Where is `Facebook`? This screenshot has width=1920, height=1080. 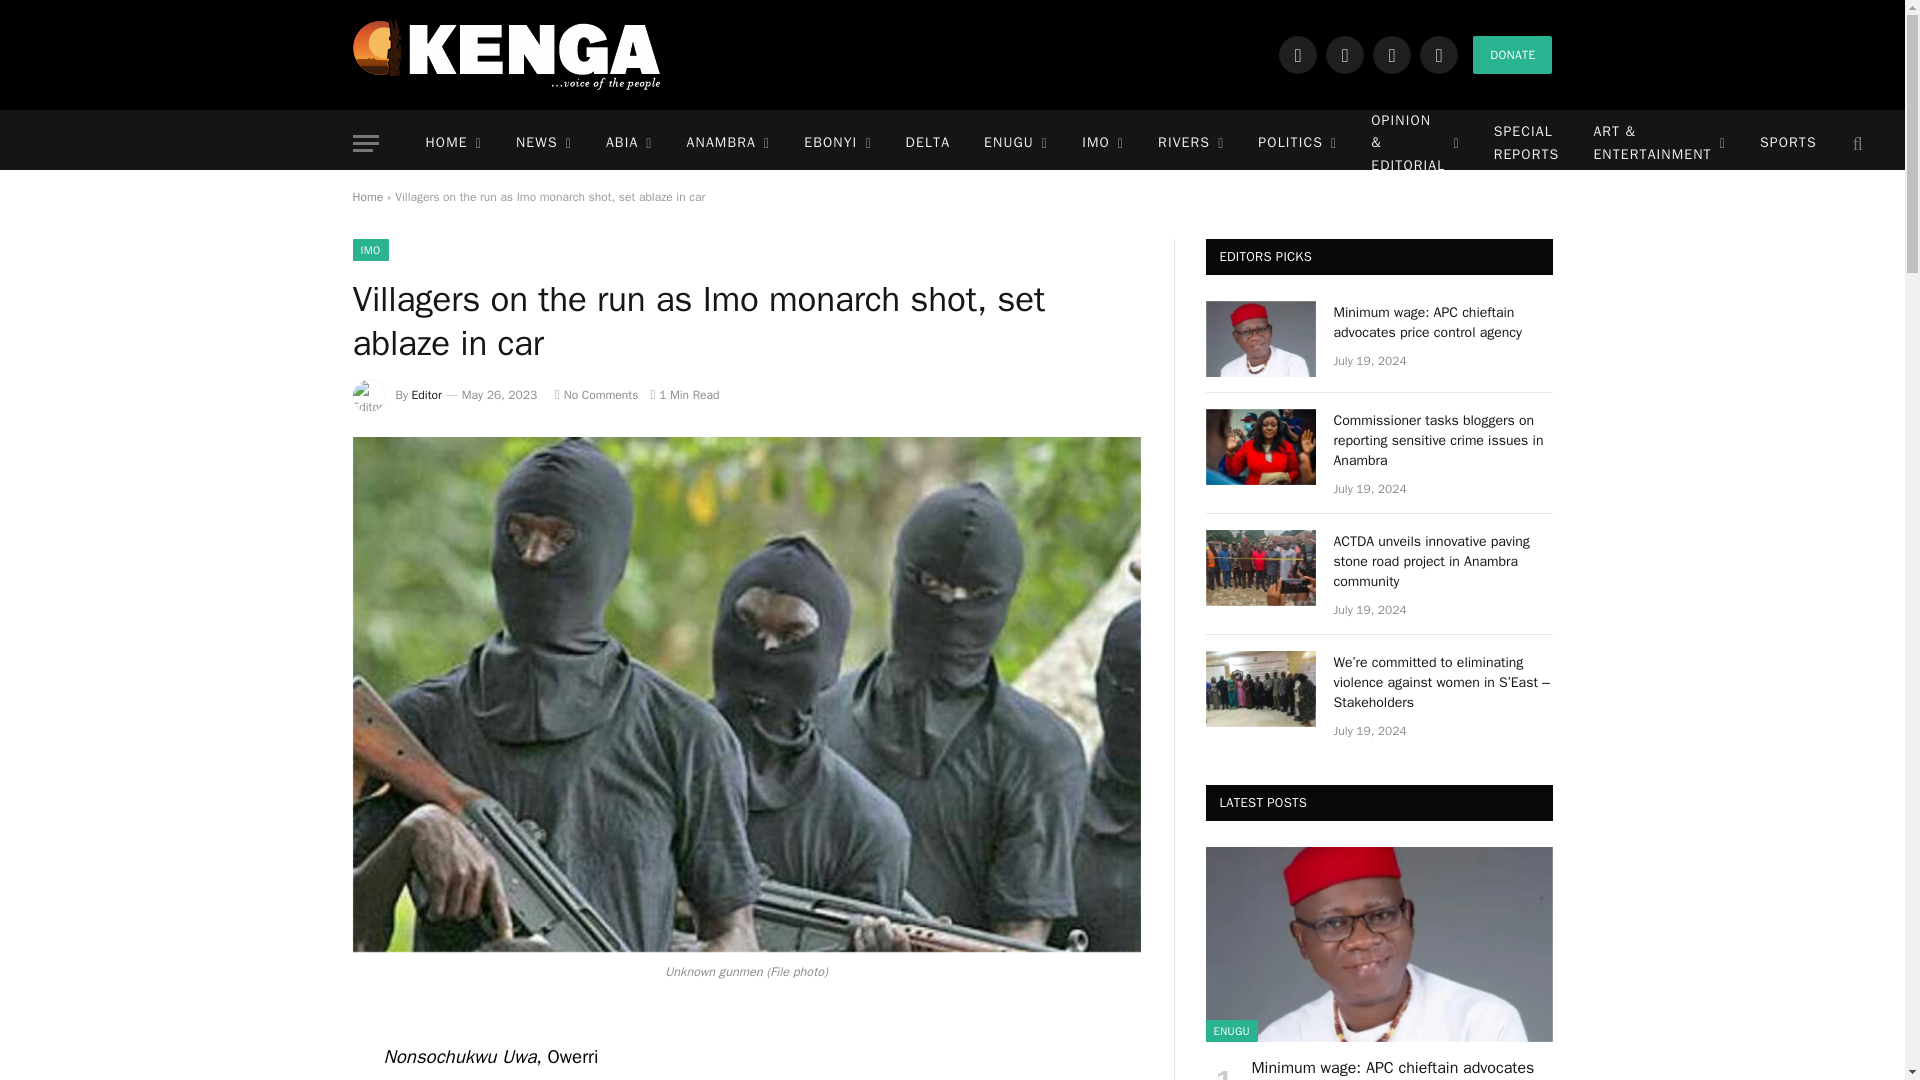
Facebook is located at coordinates (1298, 54).